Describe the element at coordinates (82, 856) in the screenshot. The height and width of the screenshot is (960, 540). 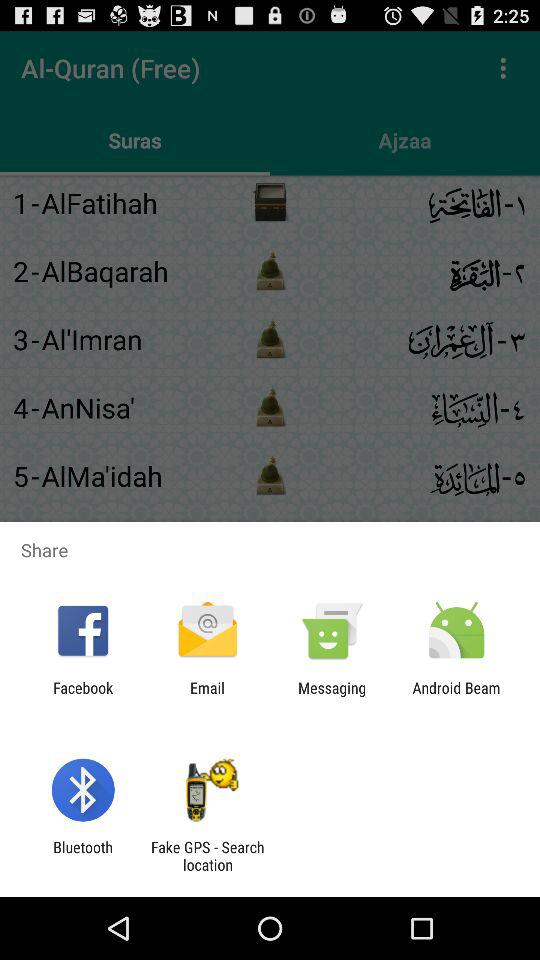
I see `swipe to the bluetooth icon` at that location.